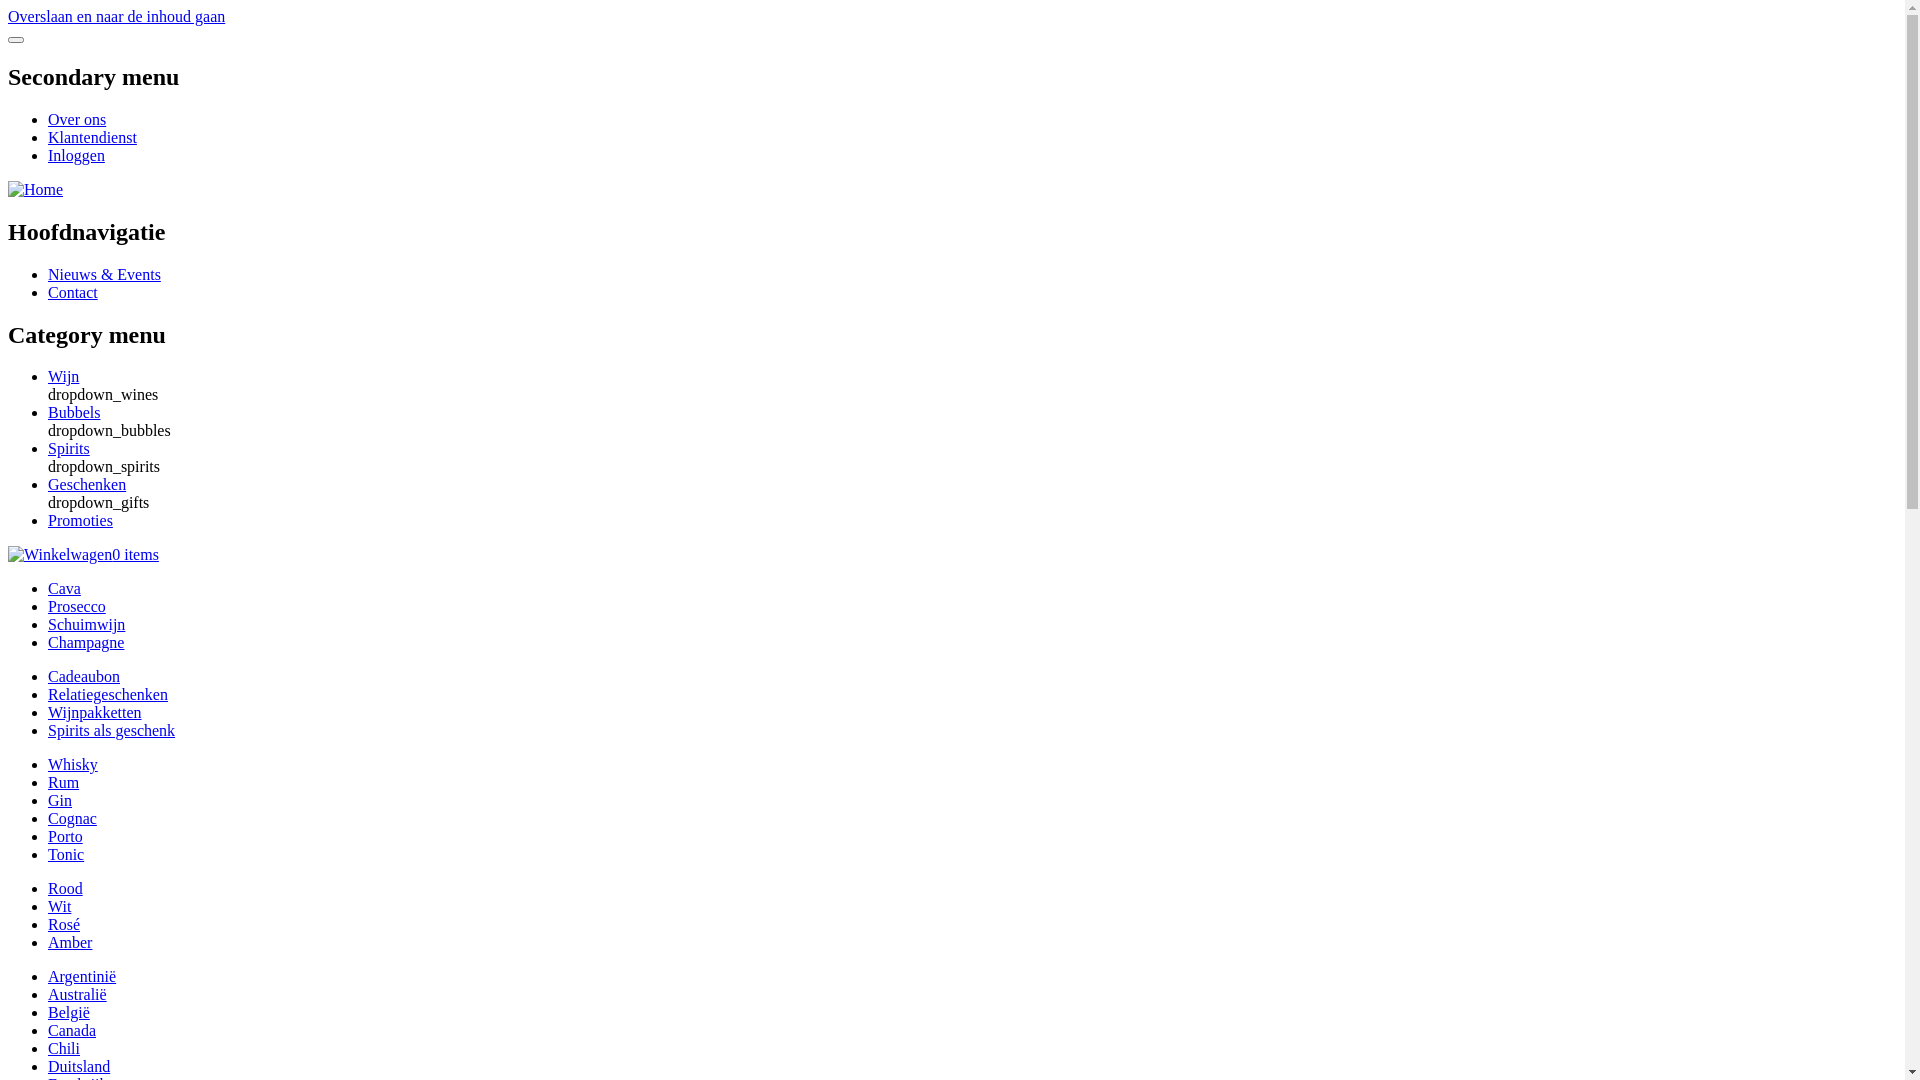  Describe the element at coordinates (73, 292) in the screenshot. I see `Contact` at that location.